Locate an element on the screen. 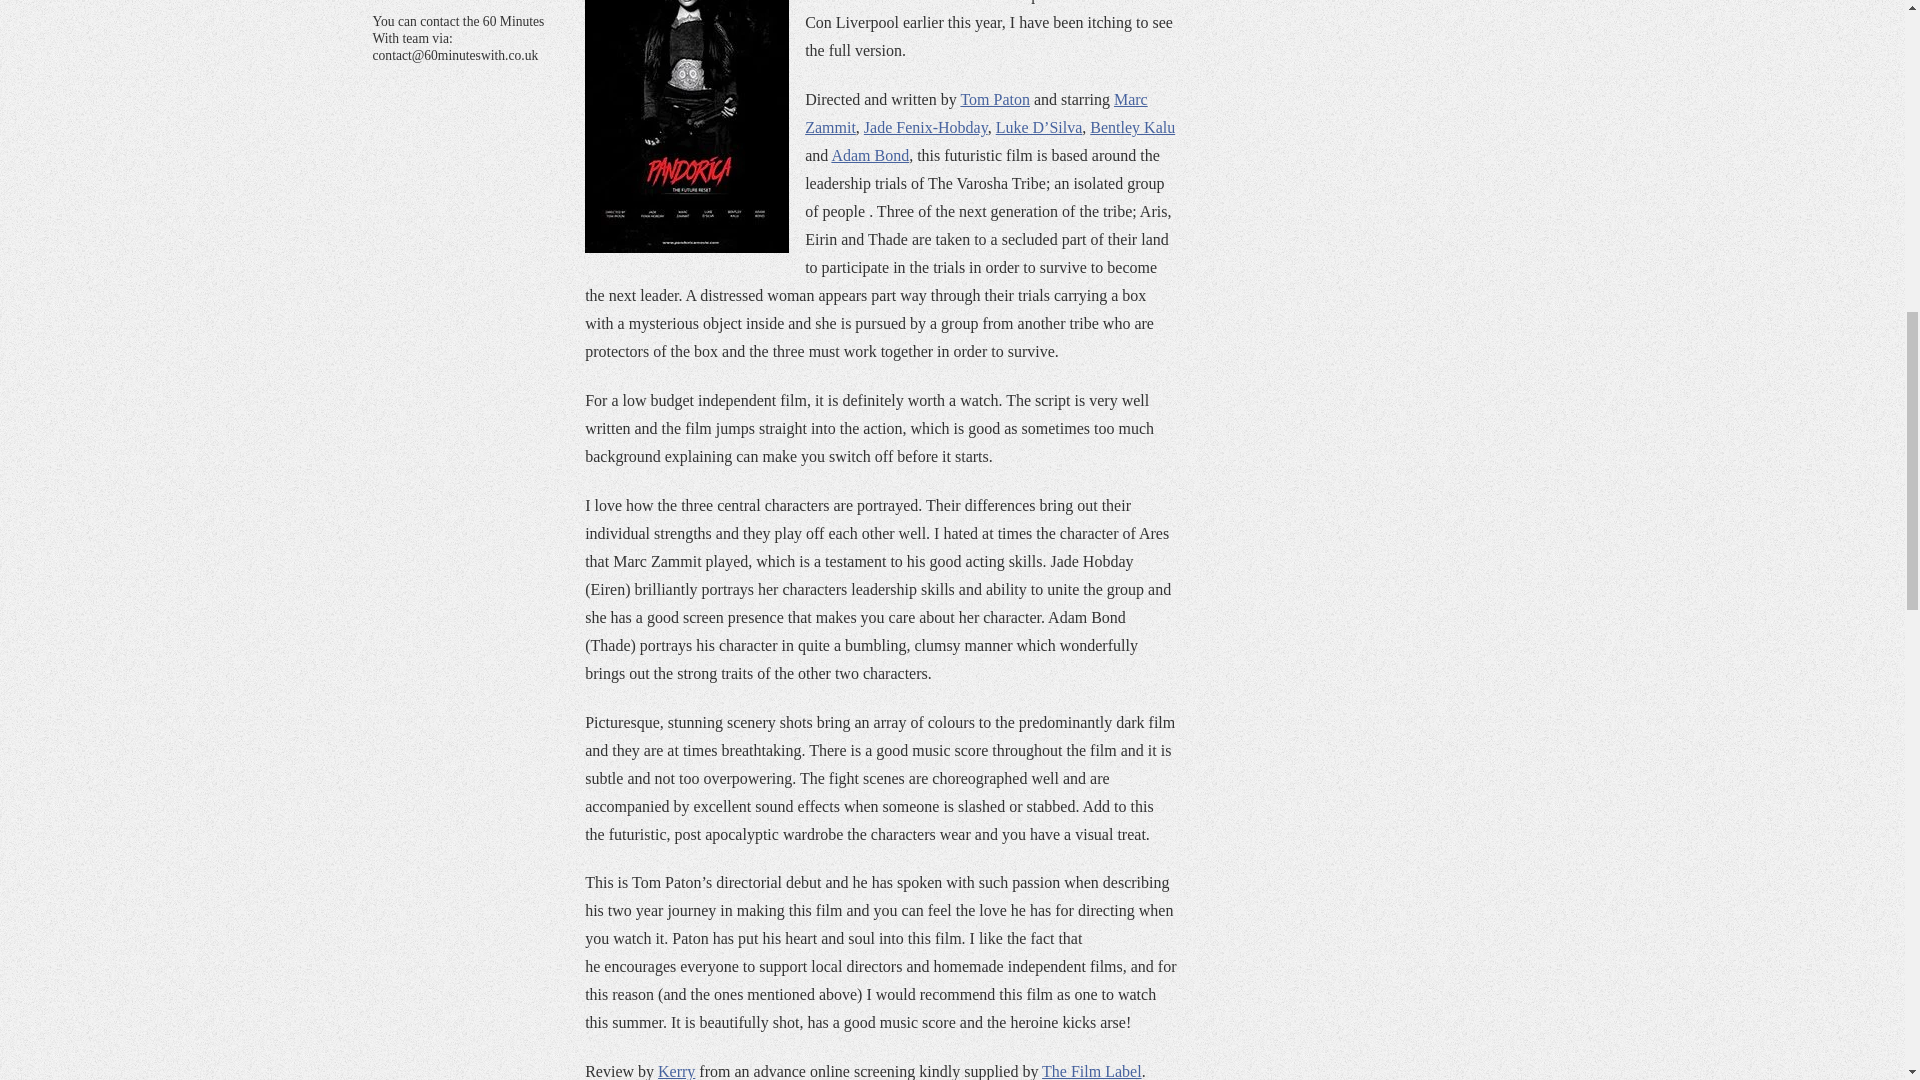 This screenshot has height=1080, width=1920. The Film Label is located at coordinates (1092, 1071).